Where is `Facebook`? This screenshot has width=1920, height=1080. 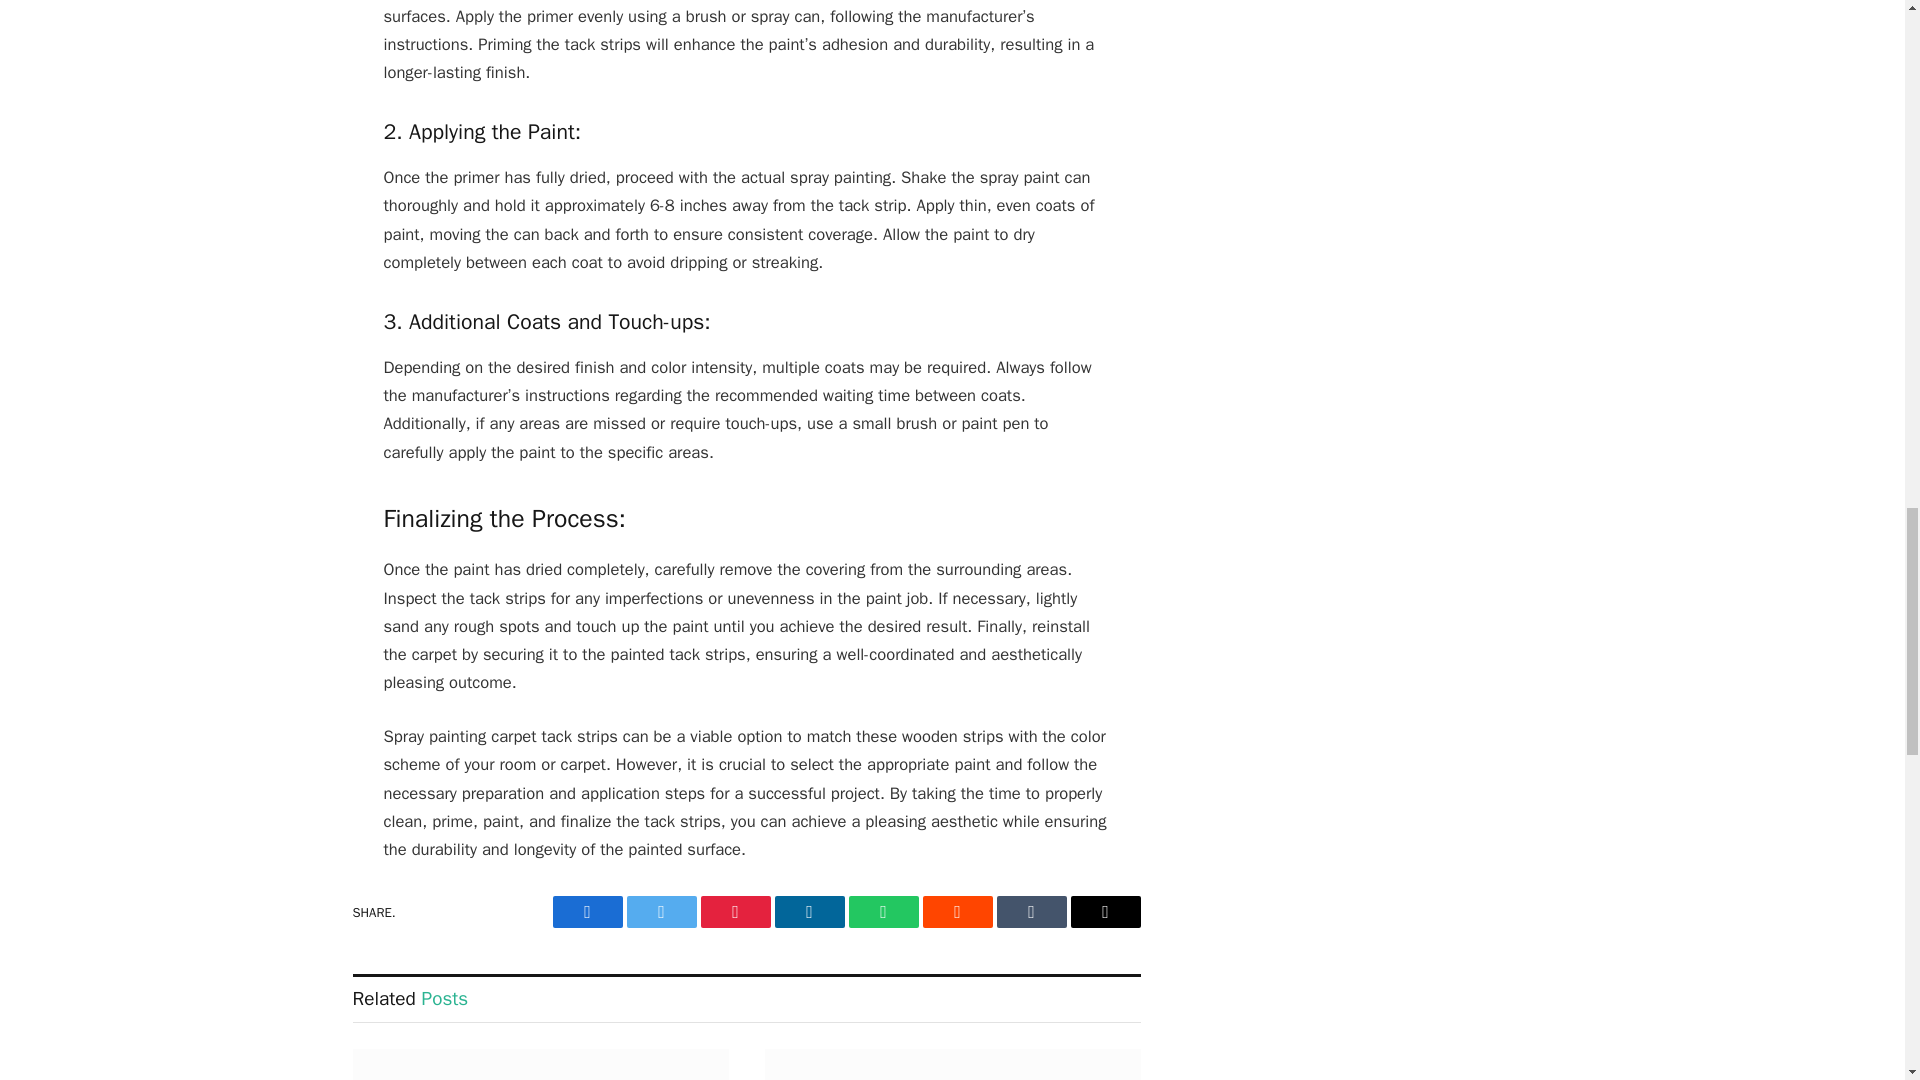
Facebook is located at coordinates (587, 912).